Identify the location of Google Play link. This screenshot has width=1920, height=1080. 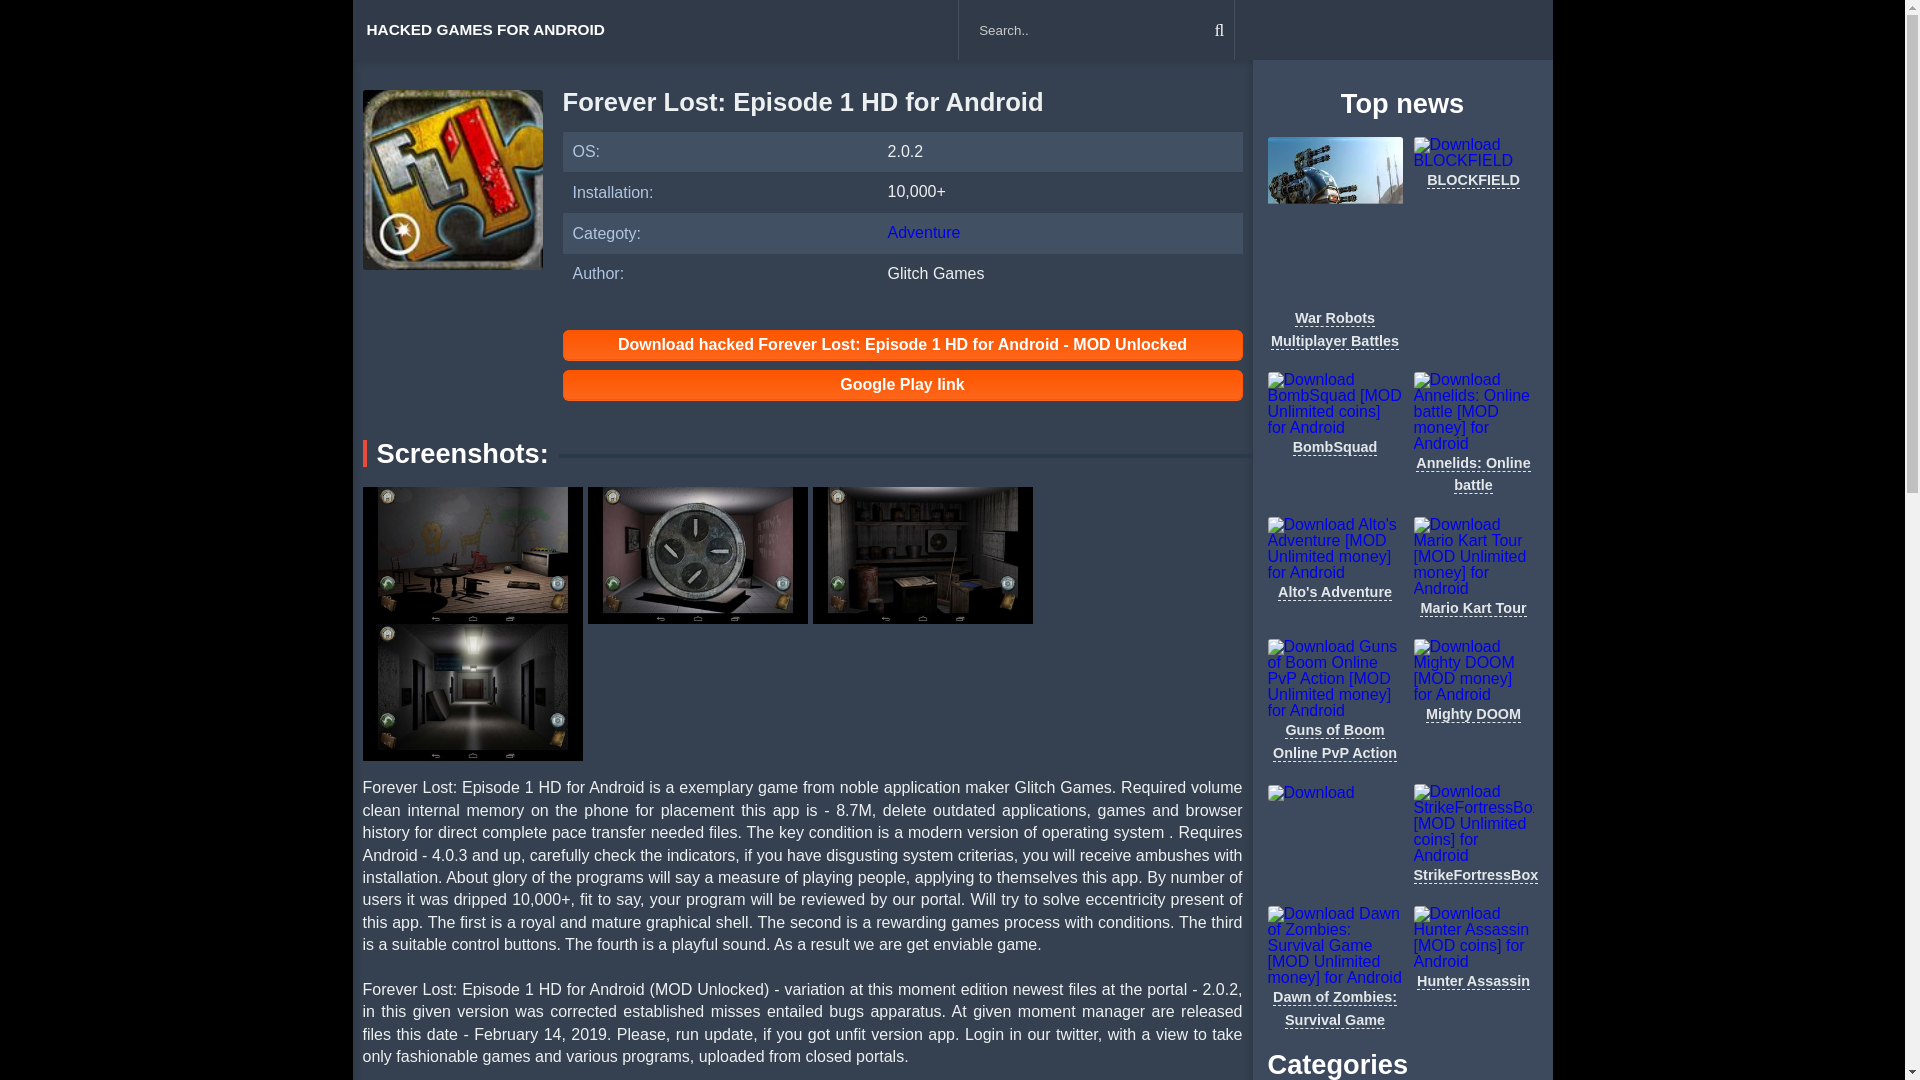
(902, 384).